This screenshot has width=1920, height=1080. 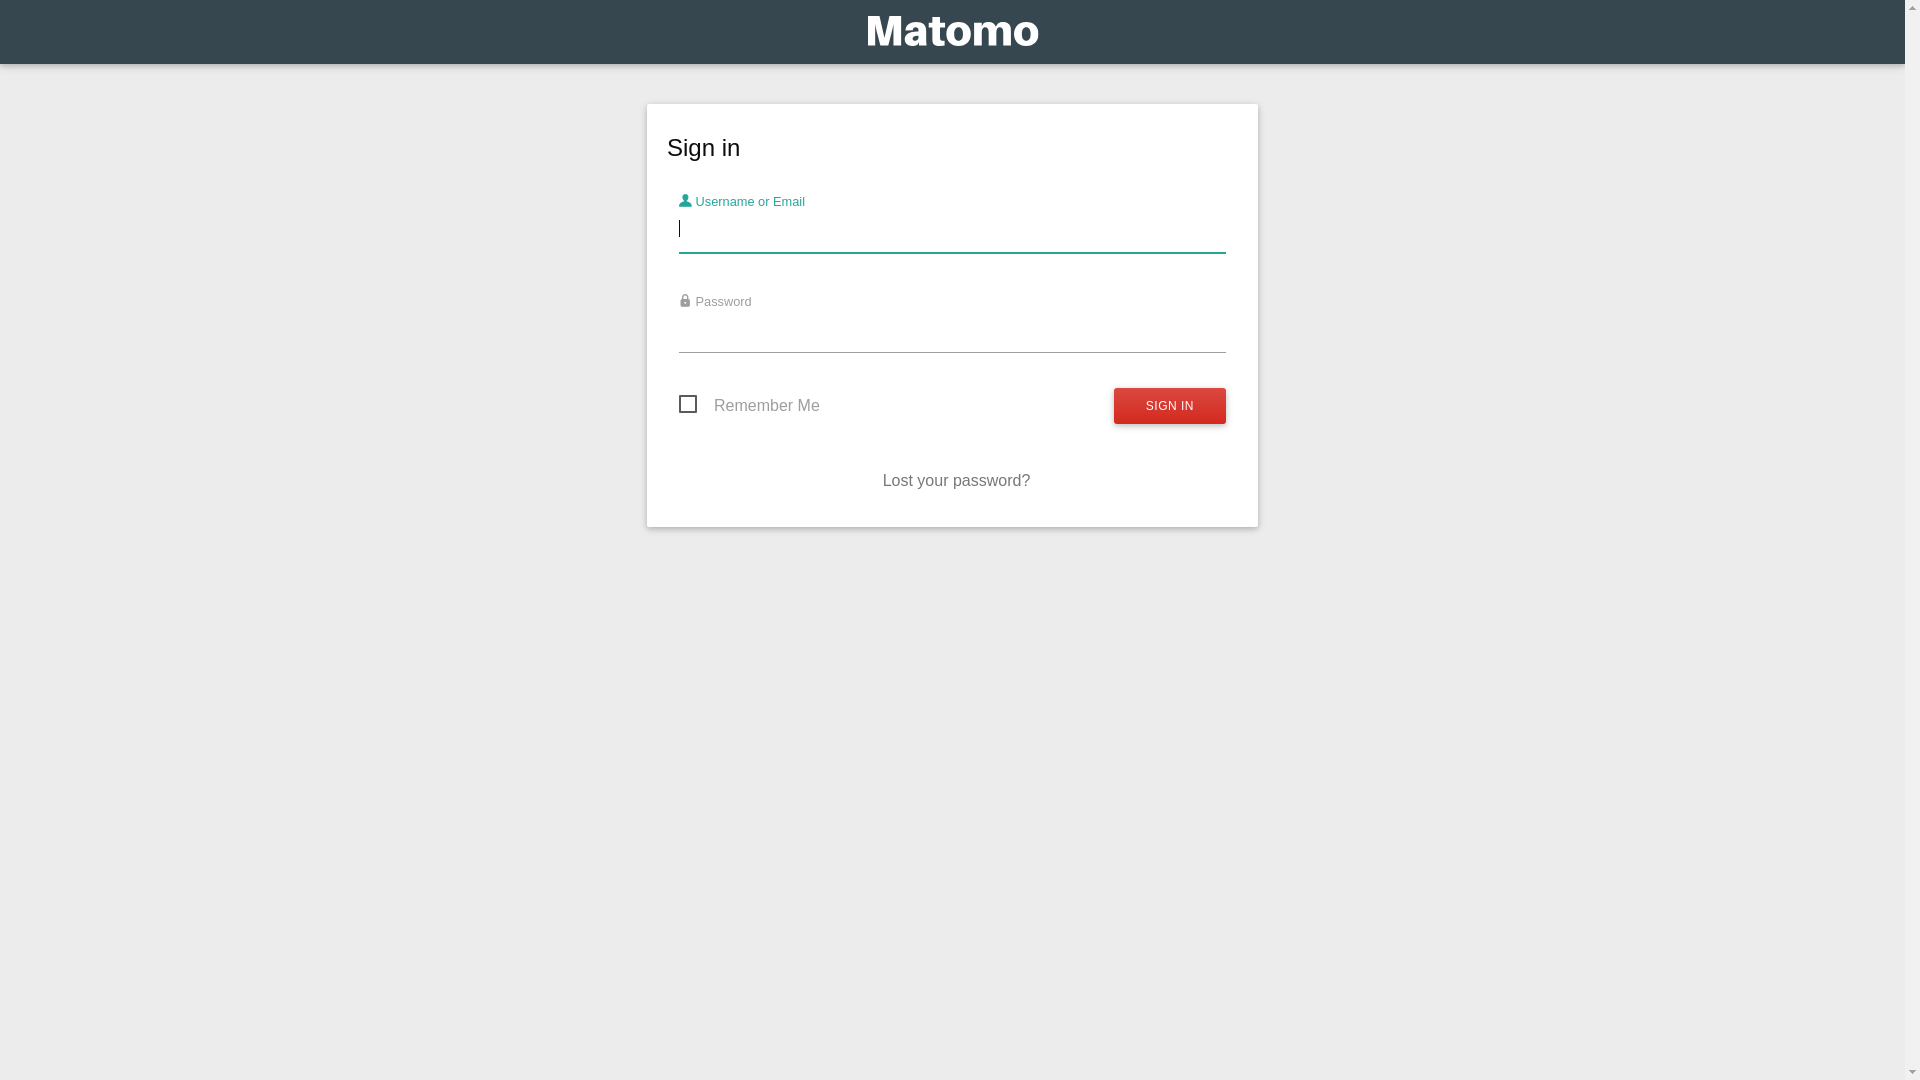 What do you see at coordinates (952, 31) in the screenshot?
I see `Web analytics` at bounding box center [952, 31].